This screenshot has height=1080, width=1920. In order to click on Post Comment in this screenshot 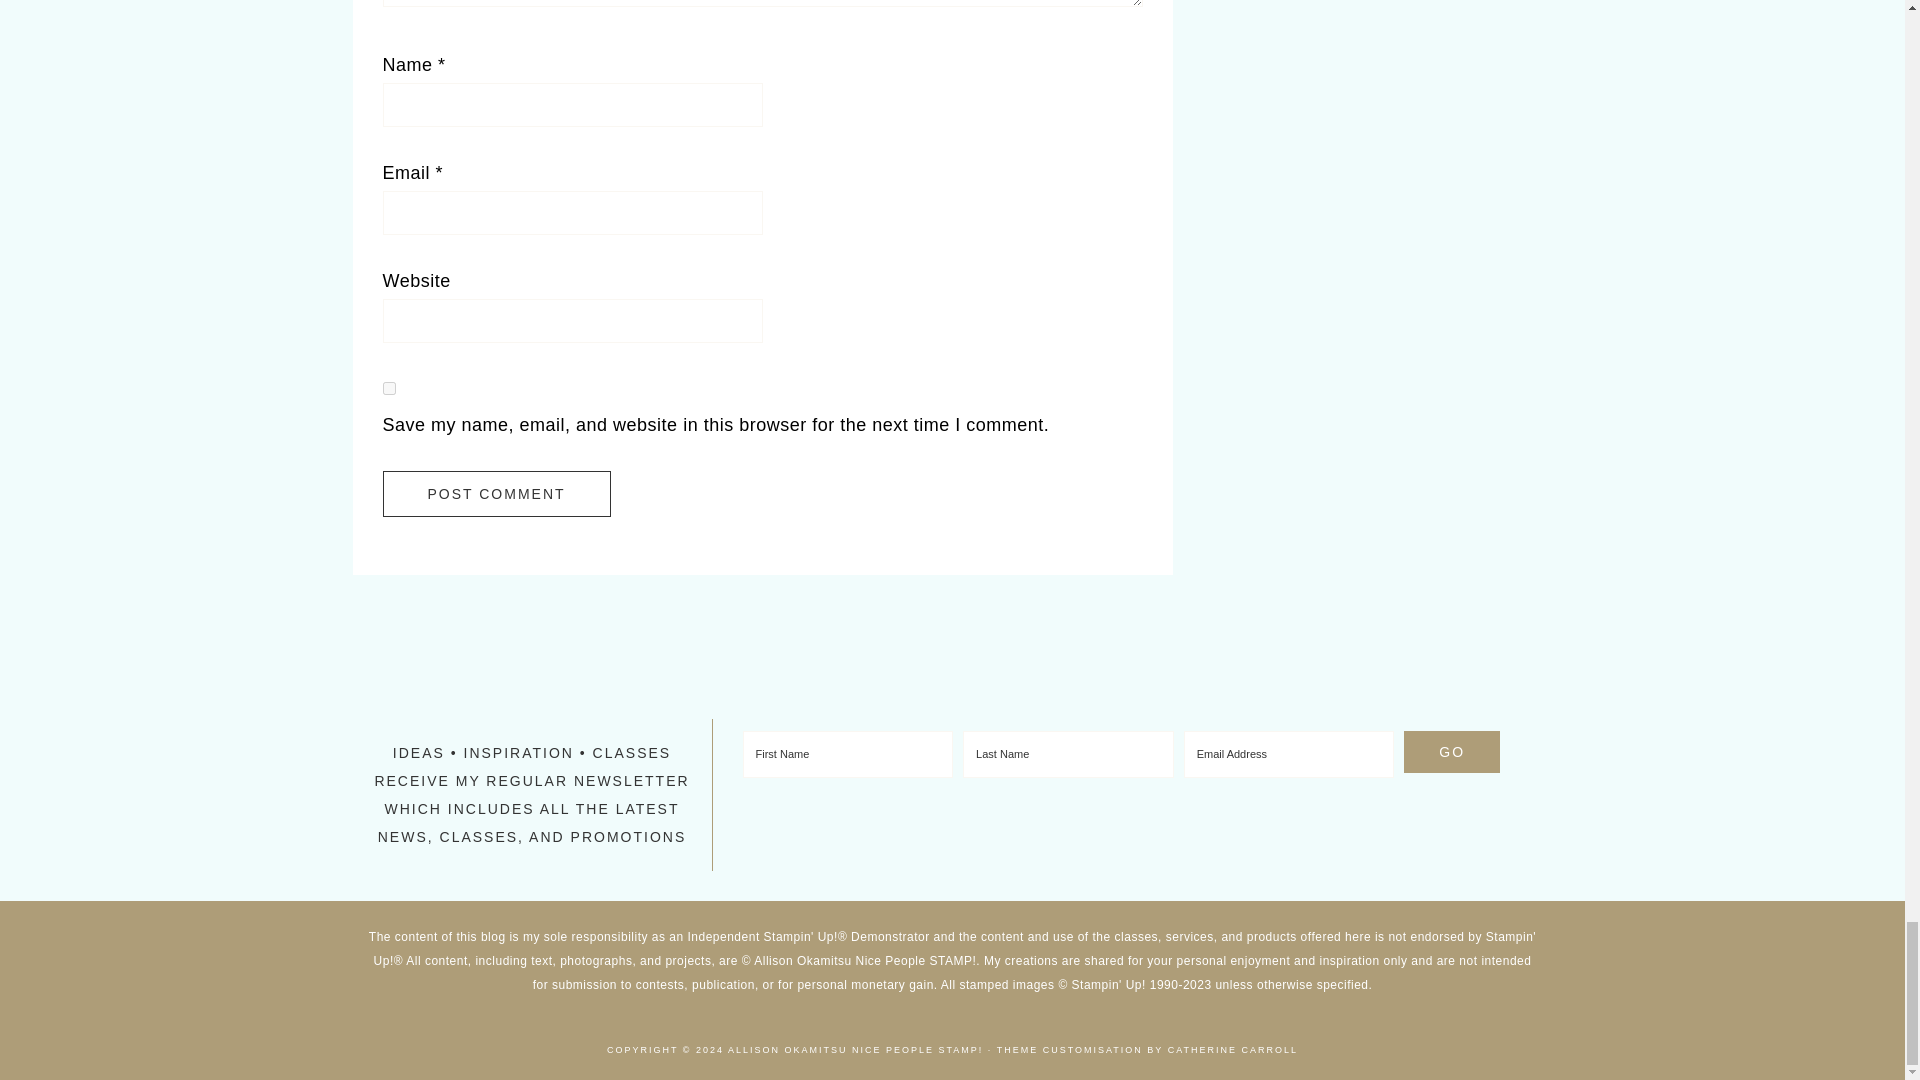, I will do `click(496, 494)`.